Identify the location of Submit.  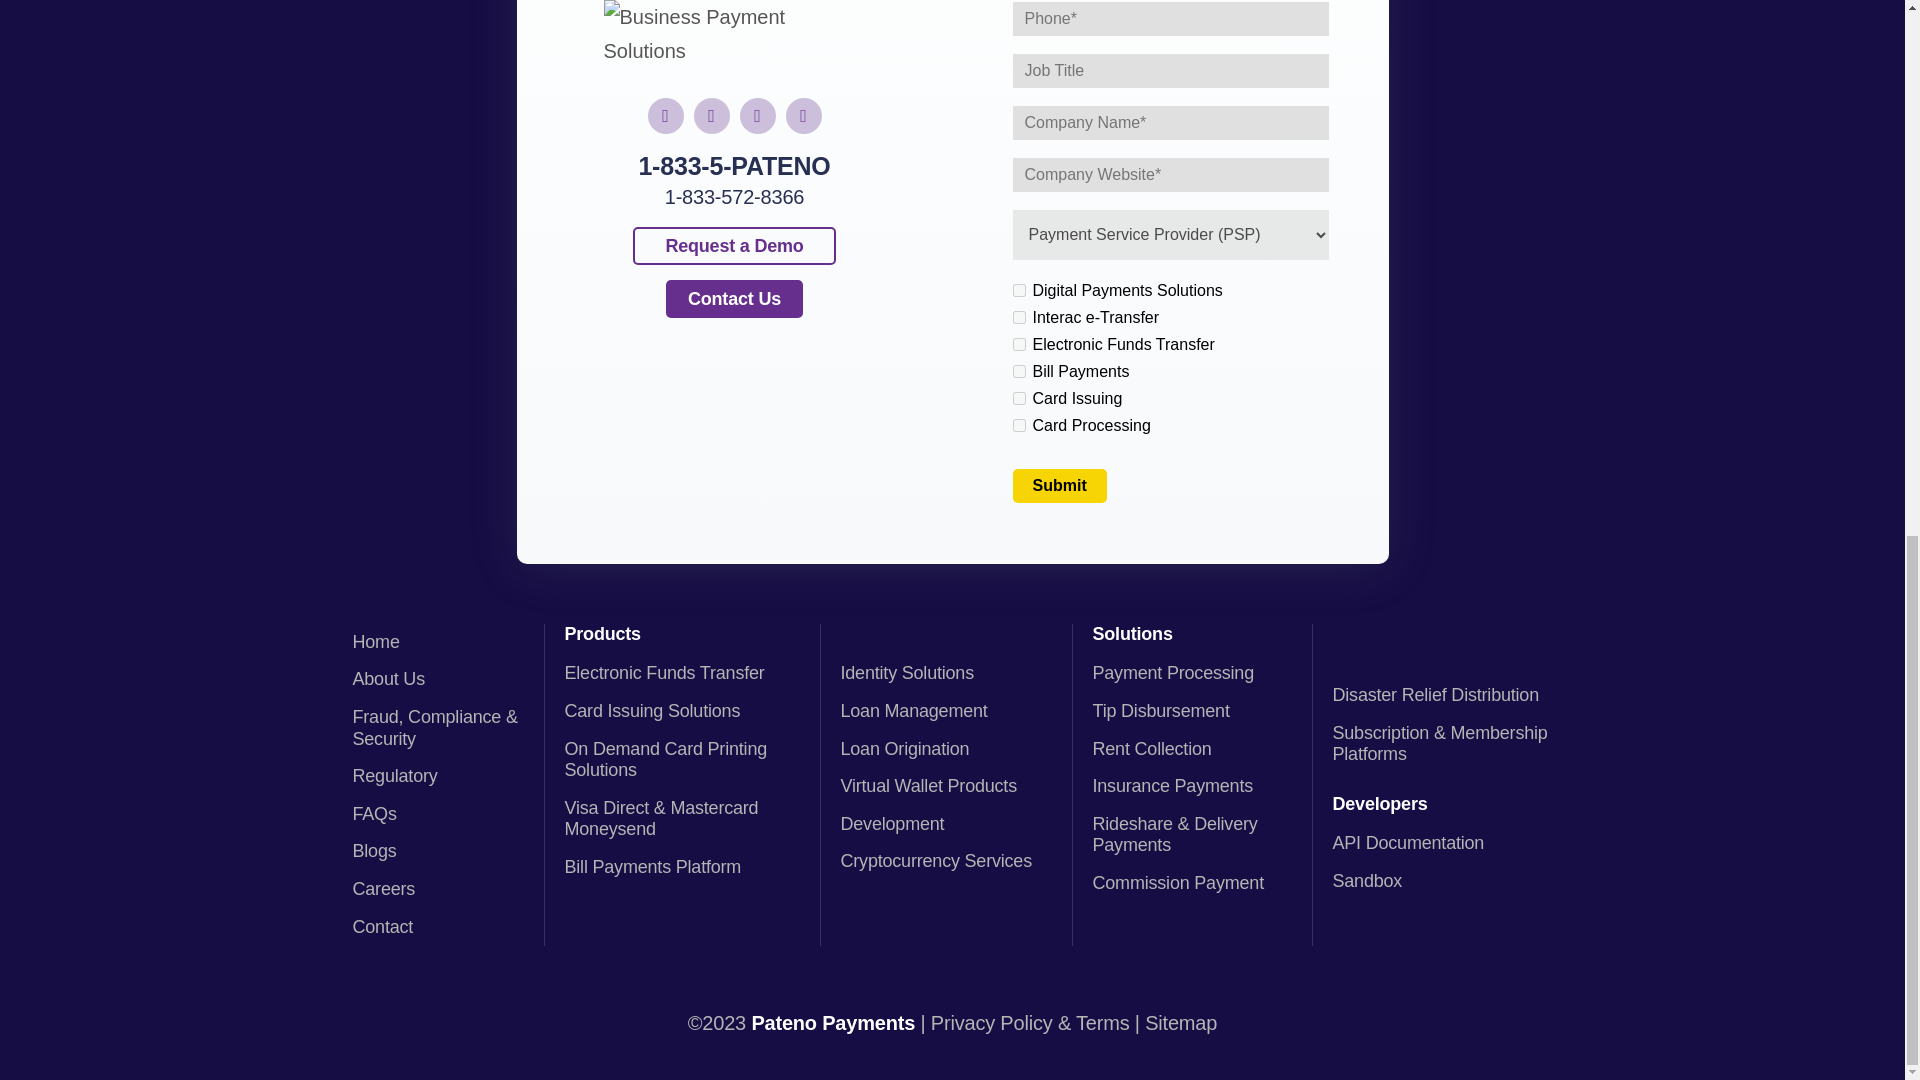
(1058, 486).